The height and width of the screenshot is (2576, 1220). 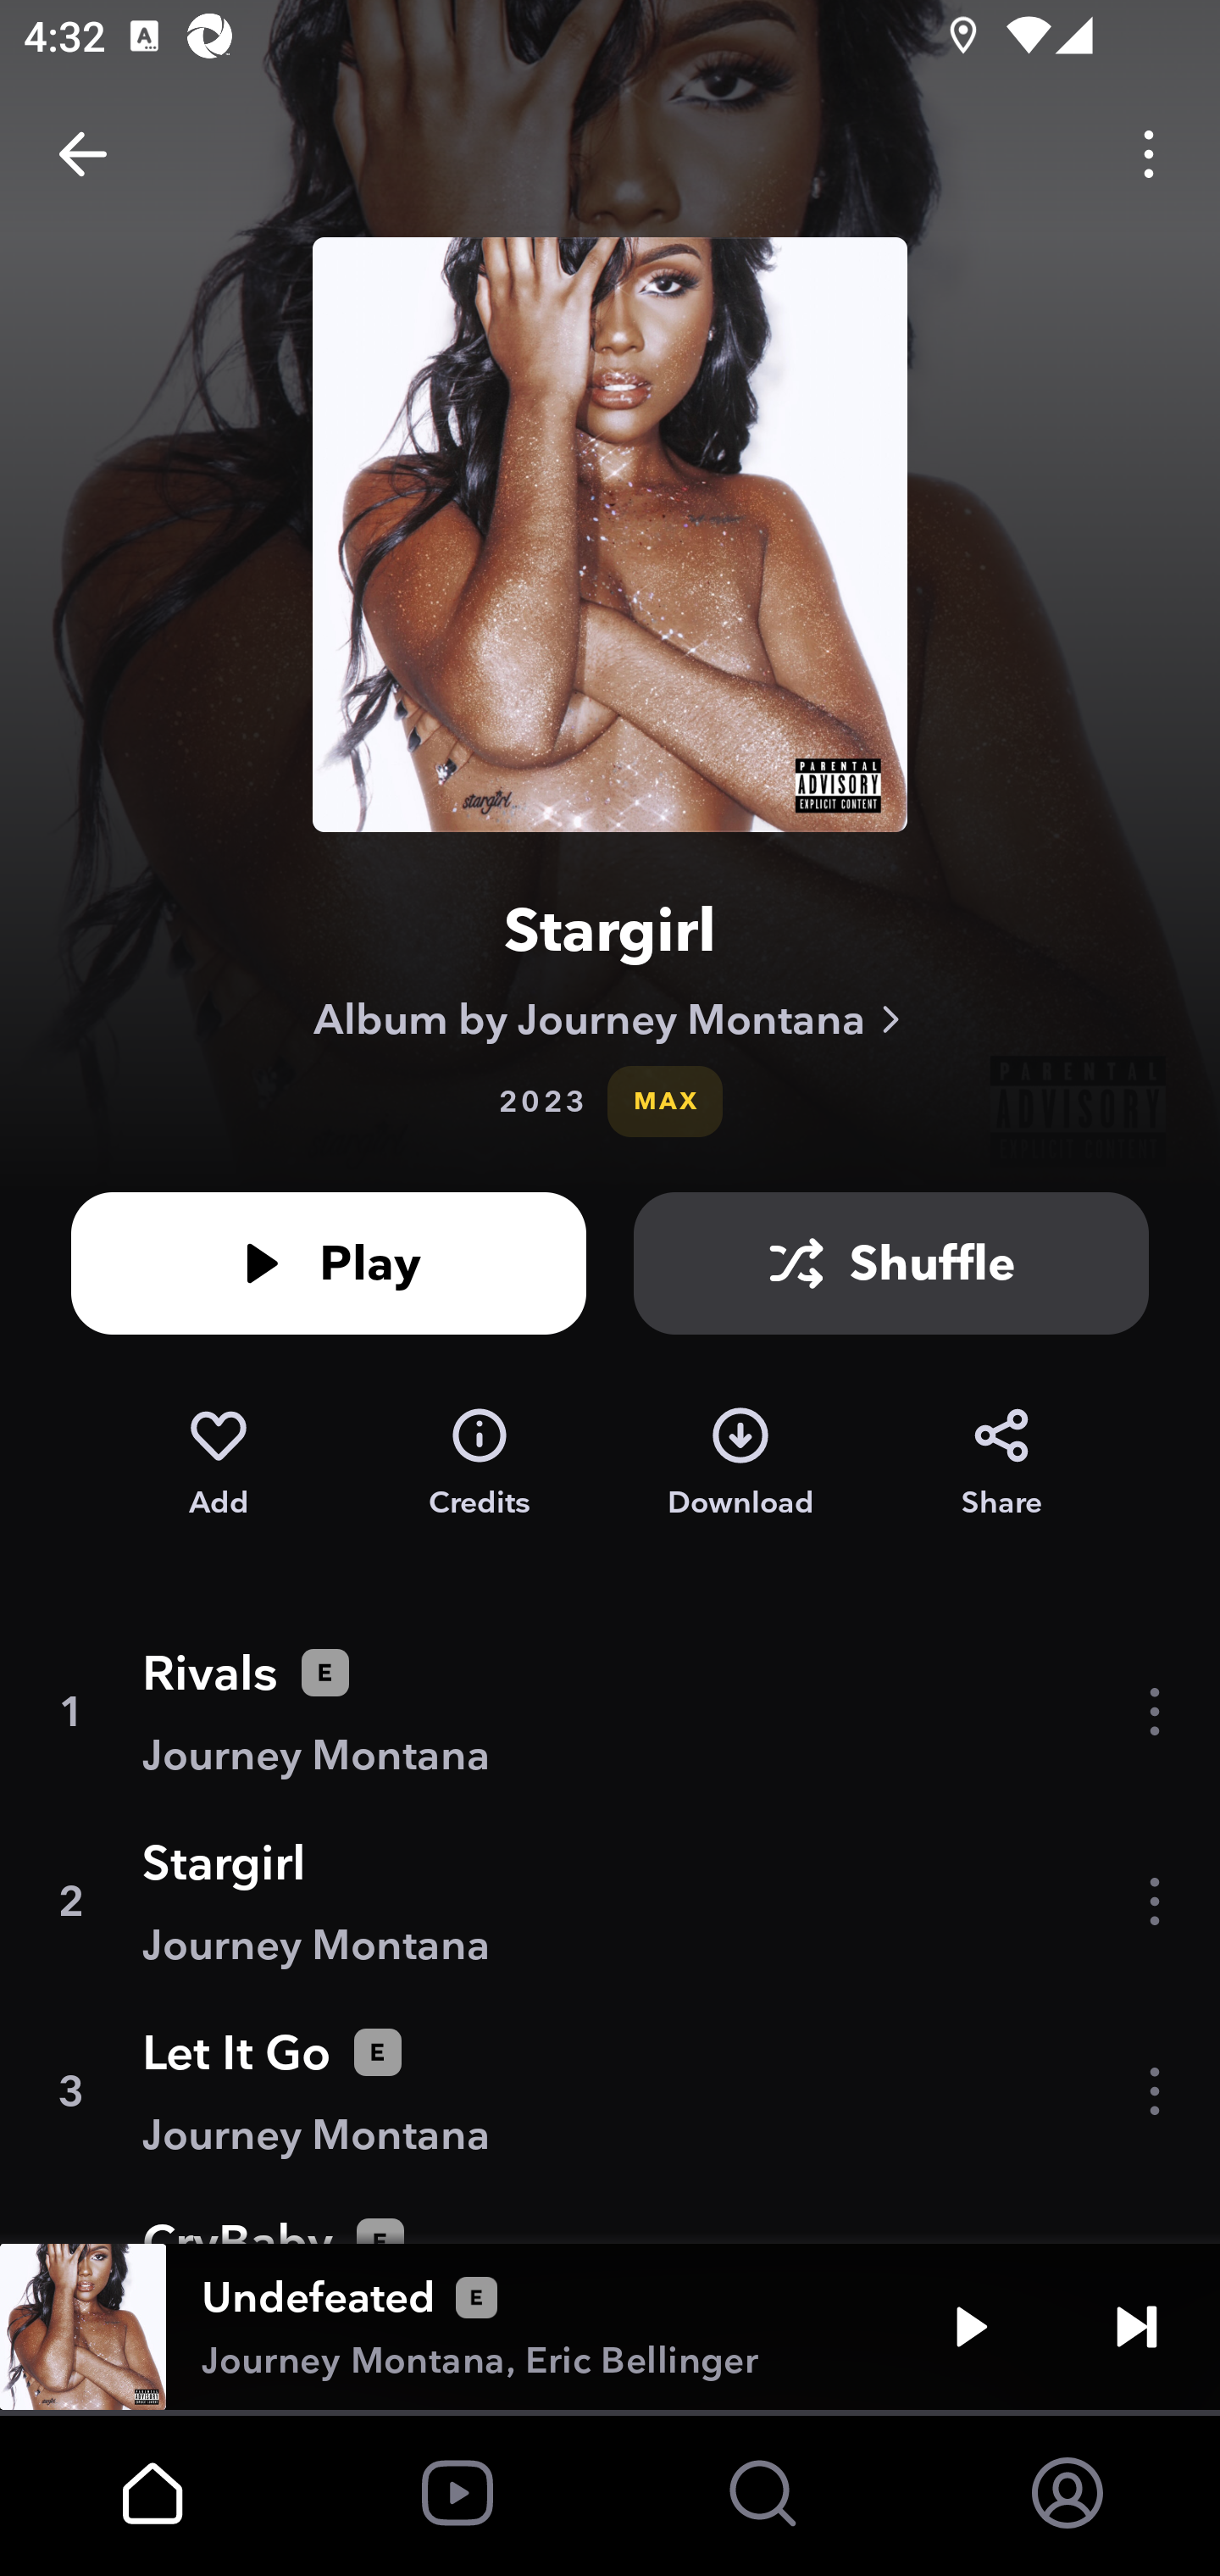 What do you see at coordinates (891, 1263) in the screenshot?
I see `Shuffle` at bounding box center [891, 1263].